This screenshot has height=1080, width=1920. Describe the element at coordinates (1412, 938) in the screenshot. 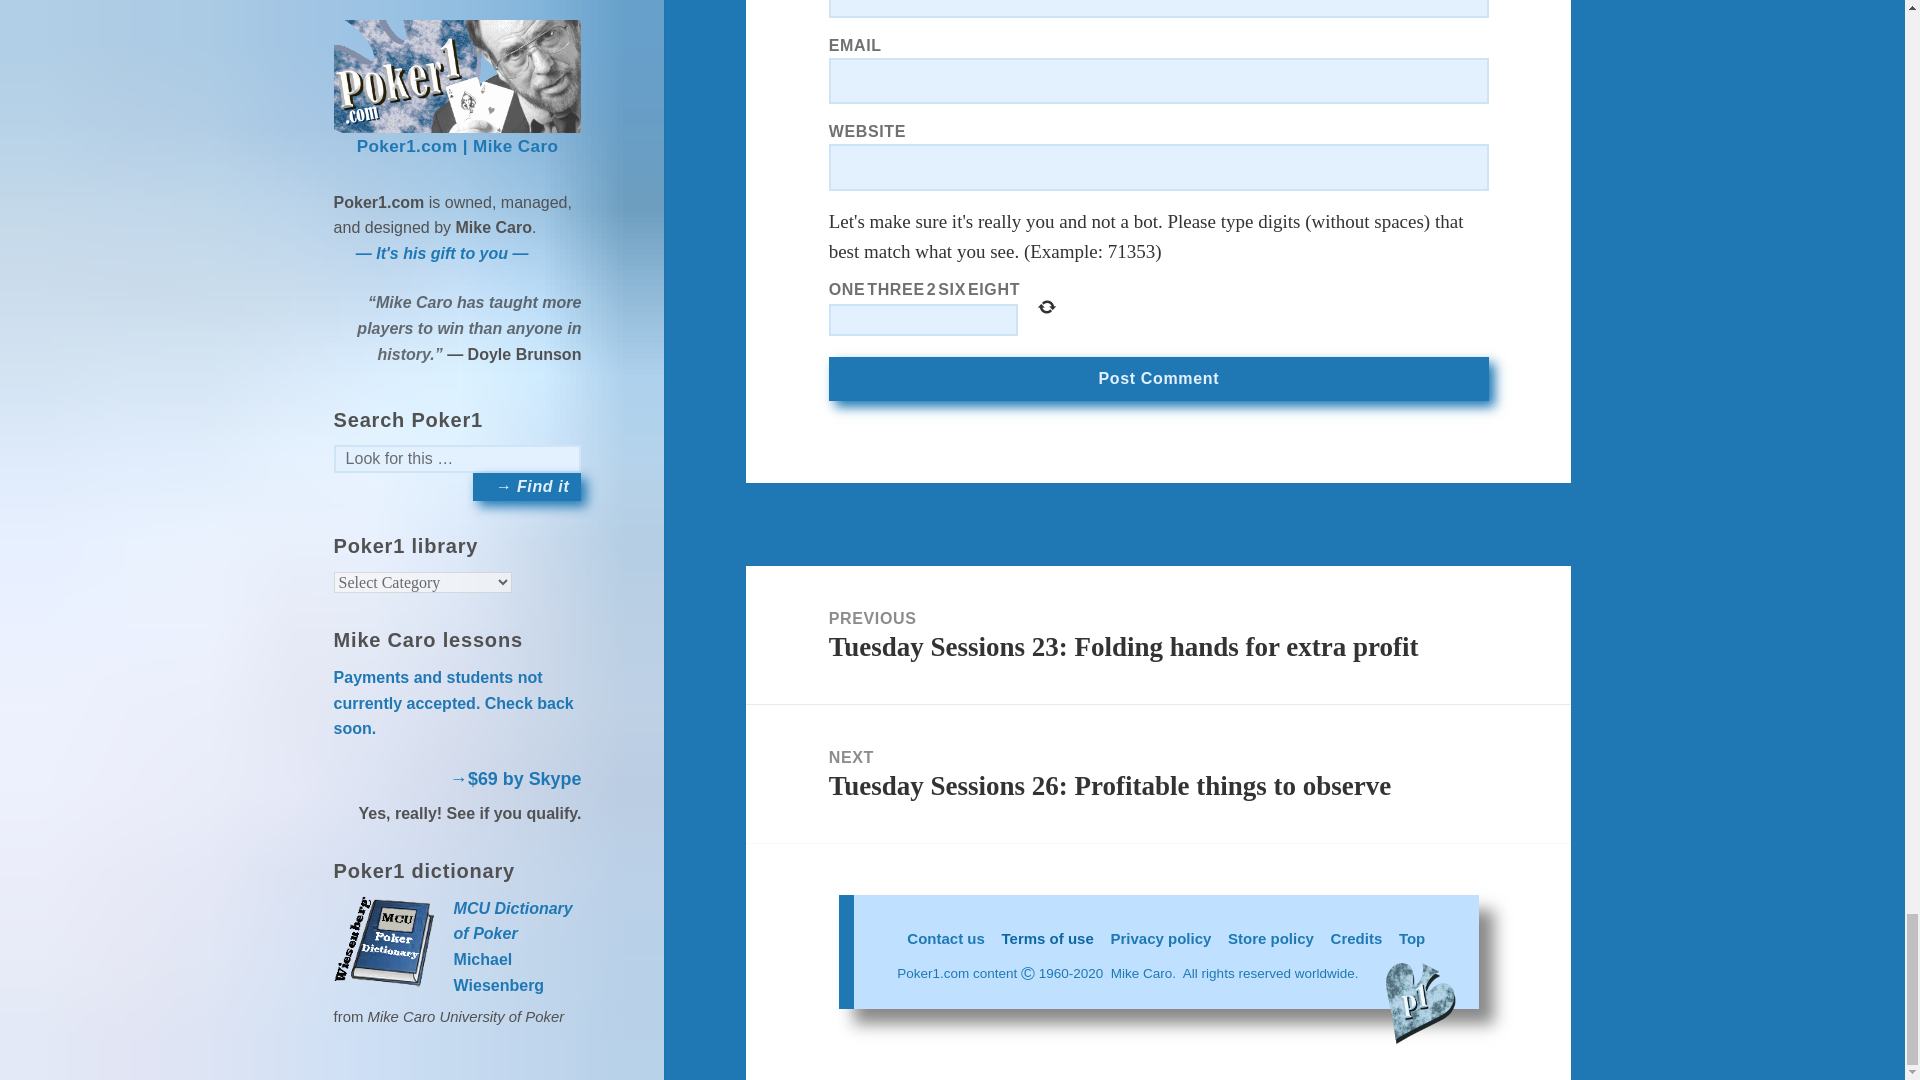

I see `Top` at that location.